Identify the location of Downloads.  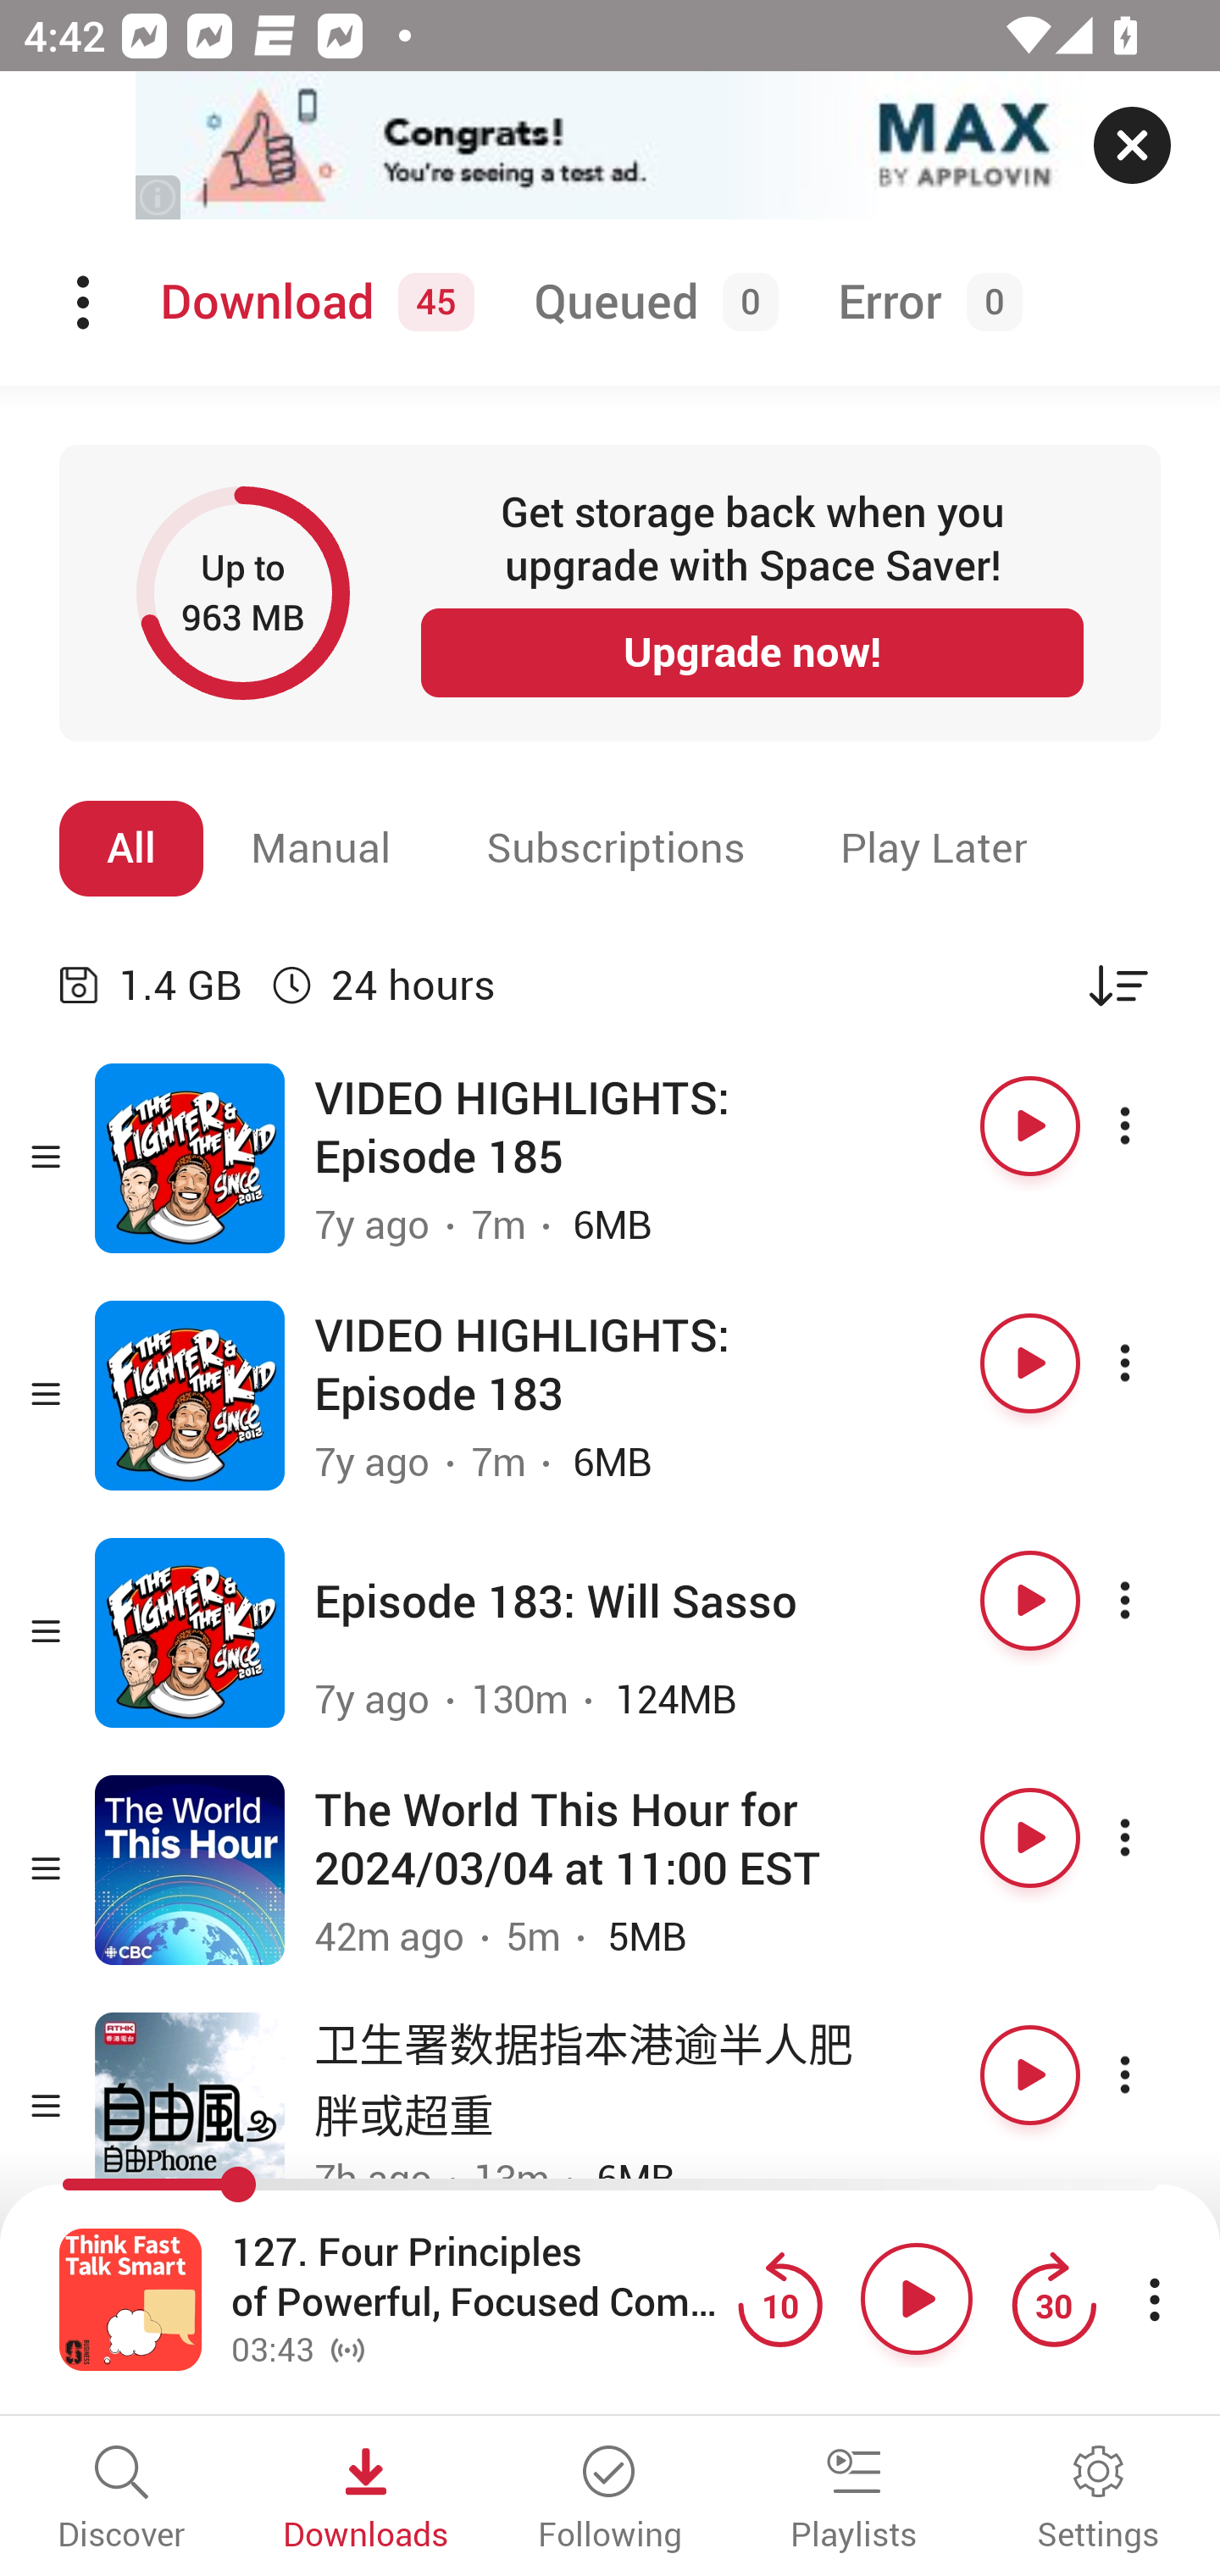
(366, 2500).